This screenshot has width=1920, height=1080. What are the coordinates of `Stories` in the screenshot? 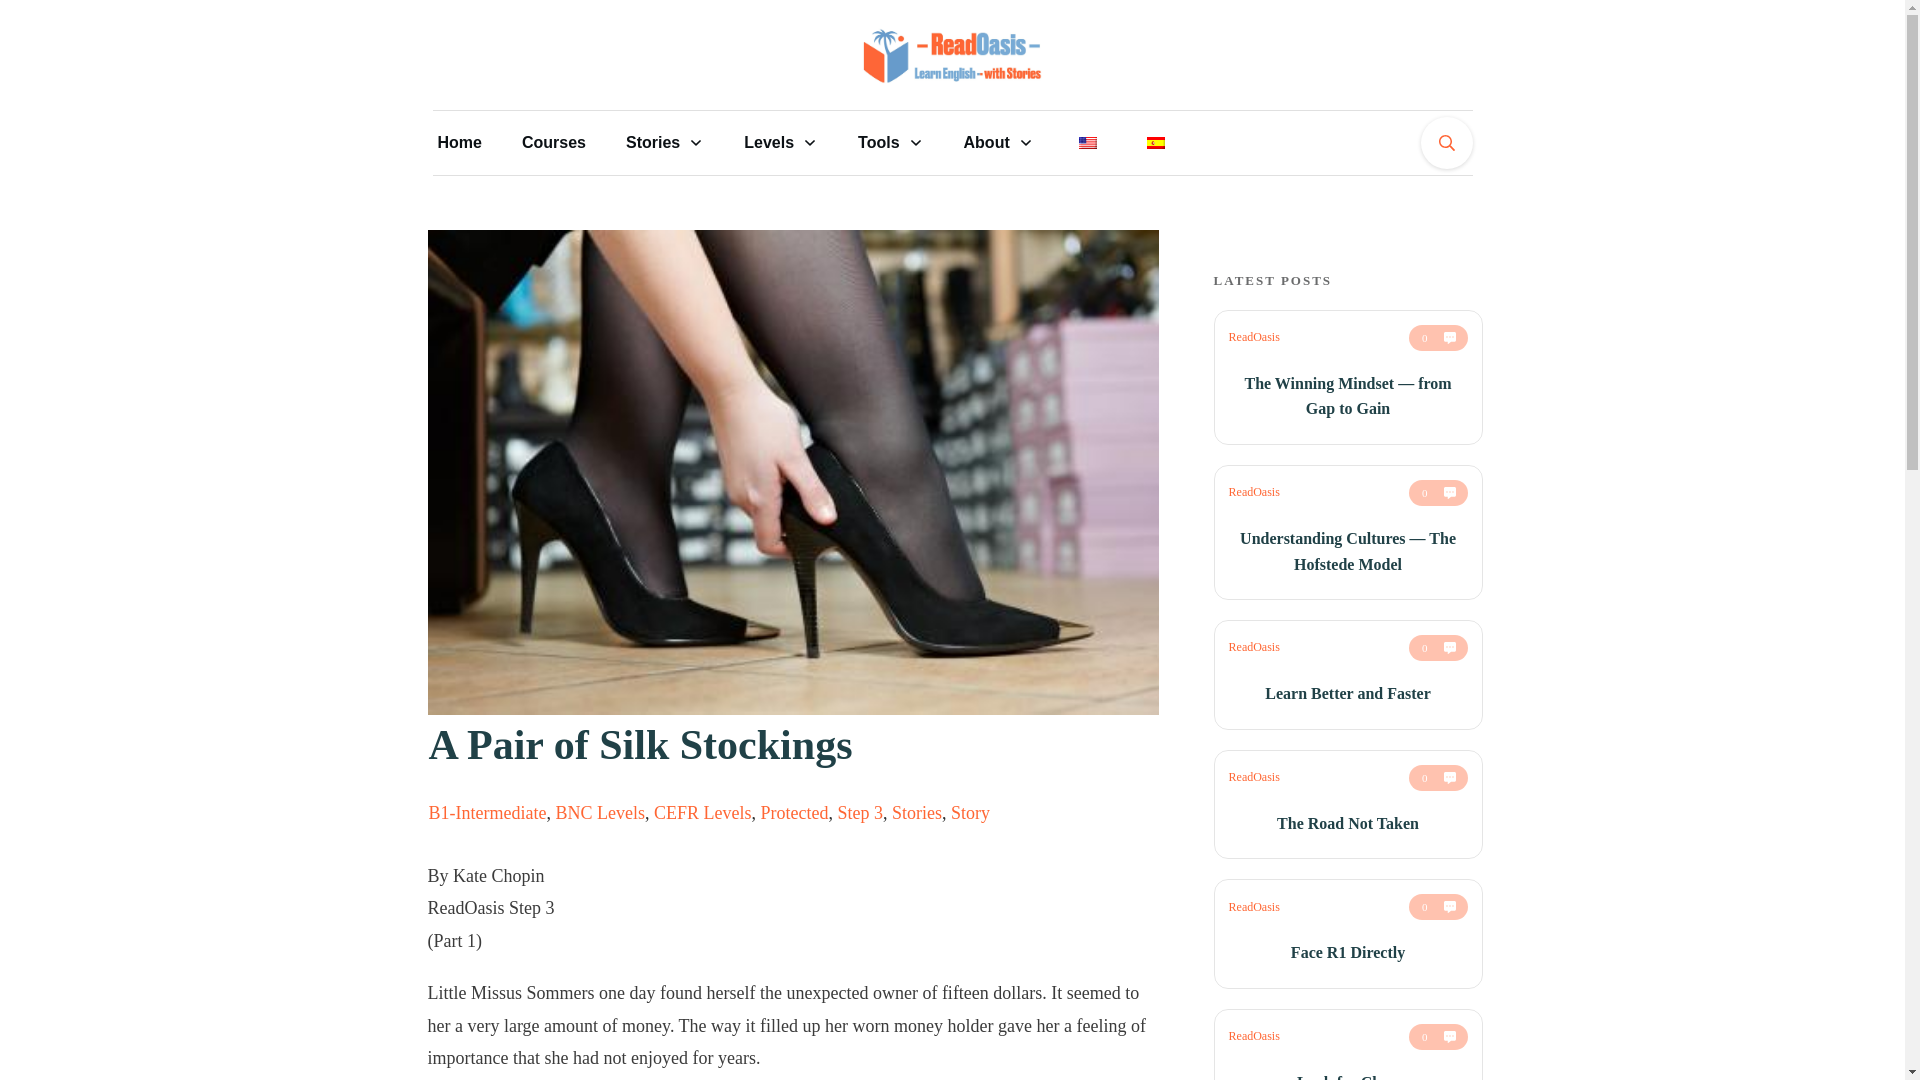 It's located at (664, 142).